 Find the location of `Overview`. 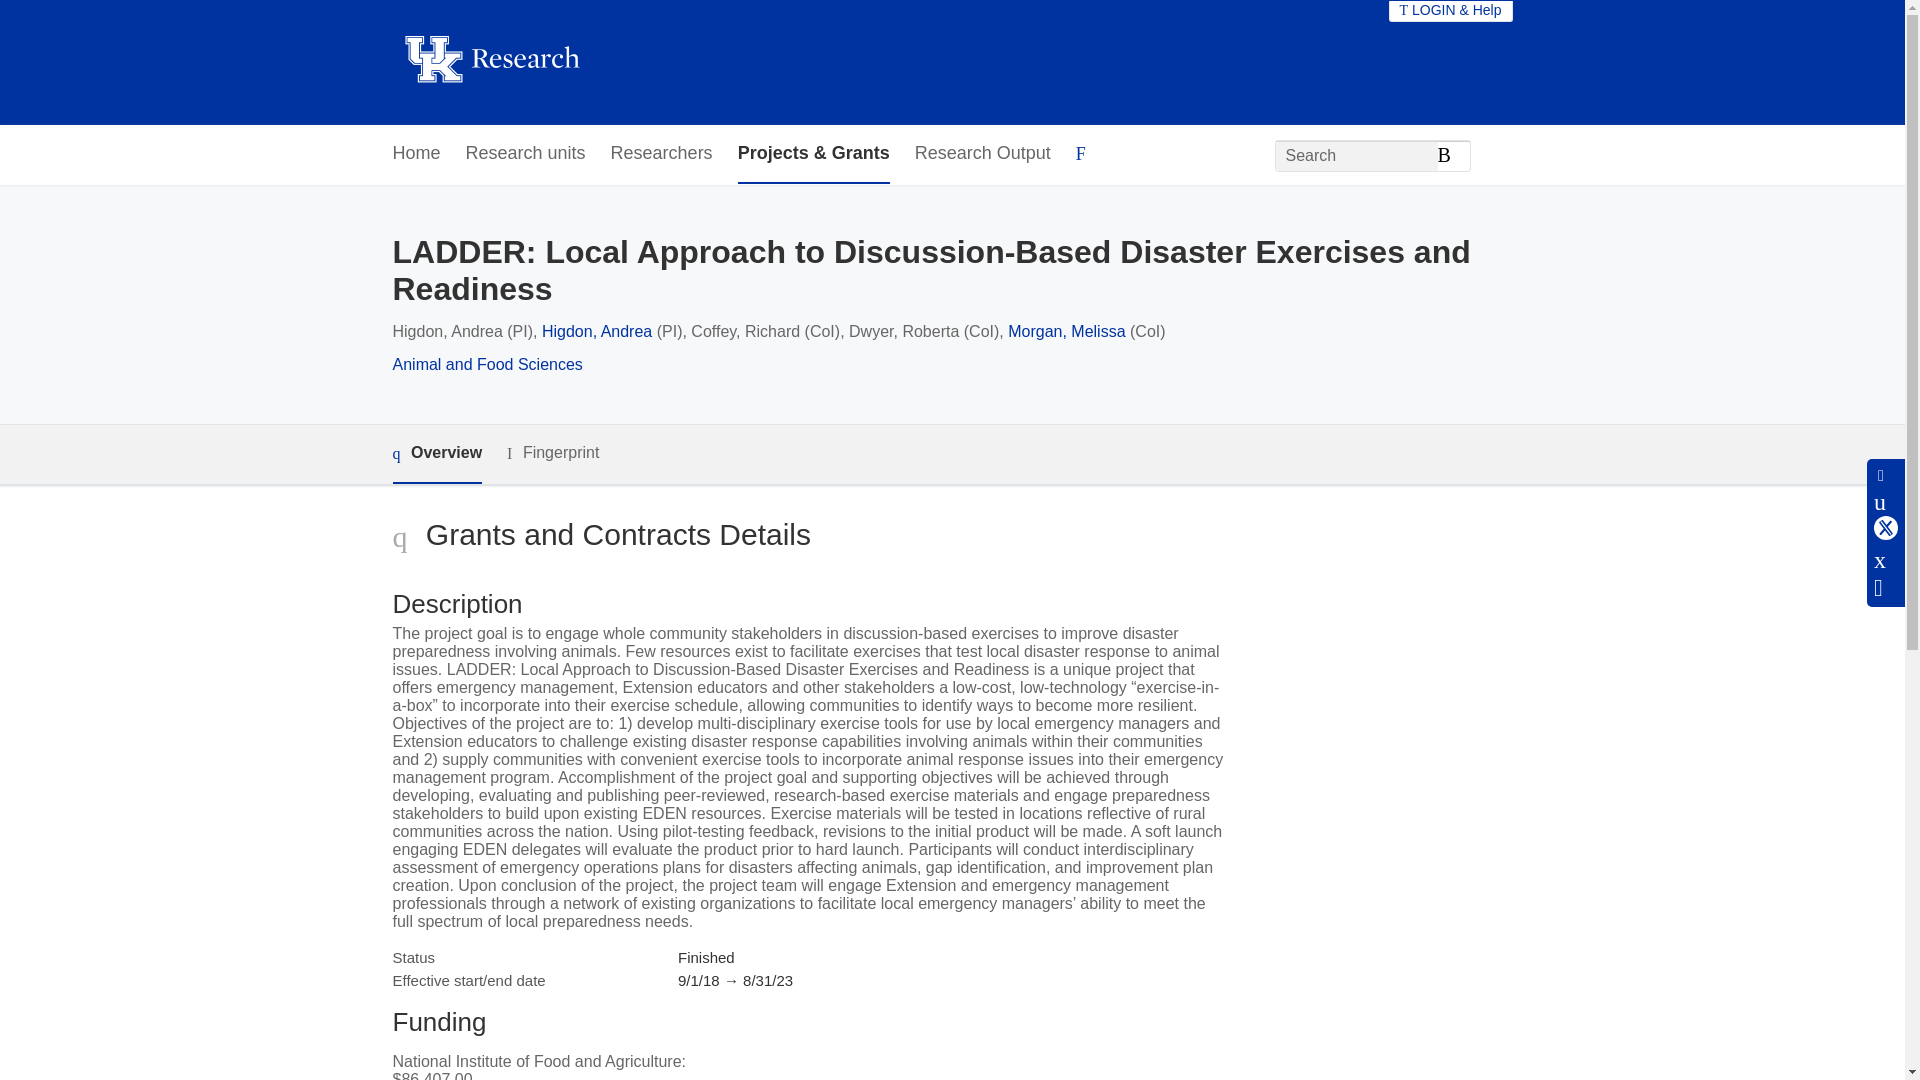

Overview is located at coordinates (436, 454).